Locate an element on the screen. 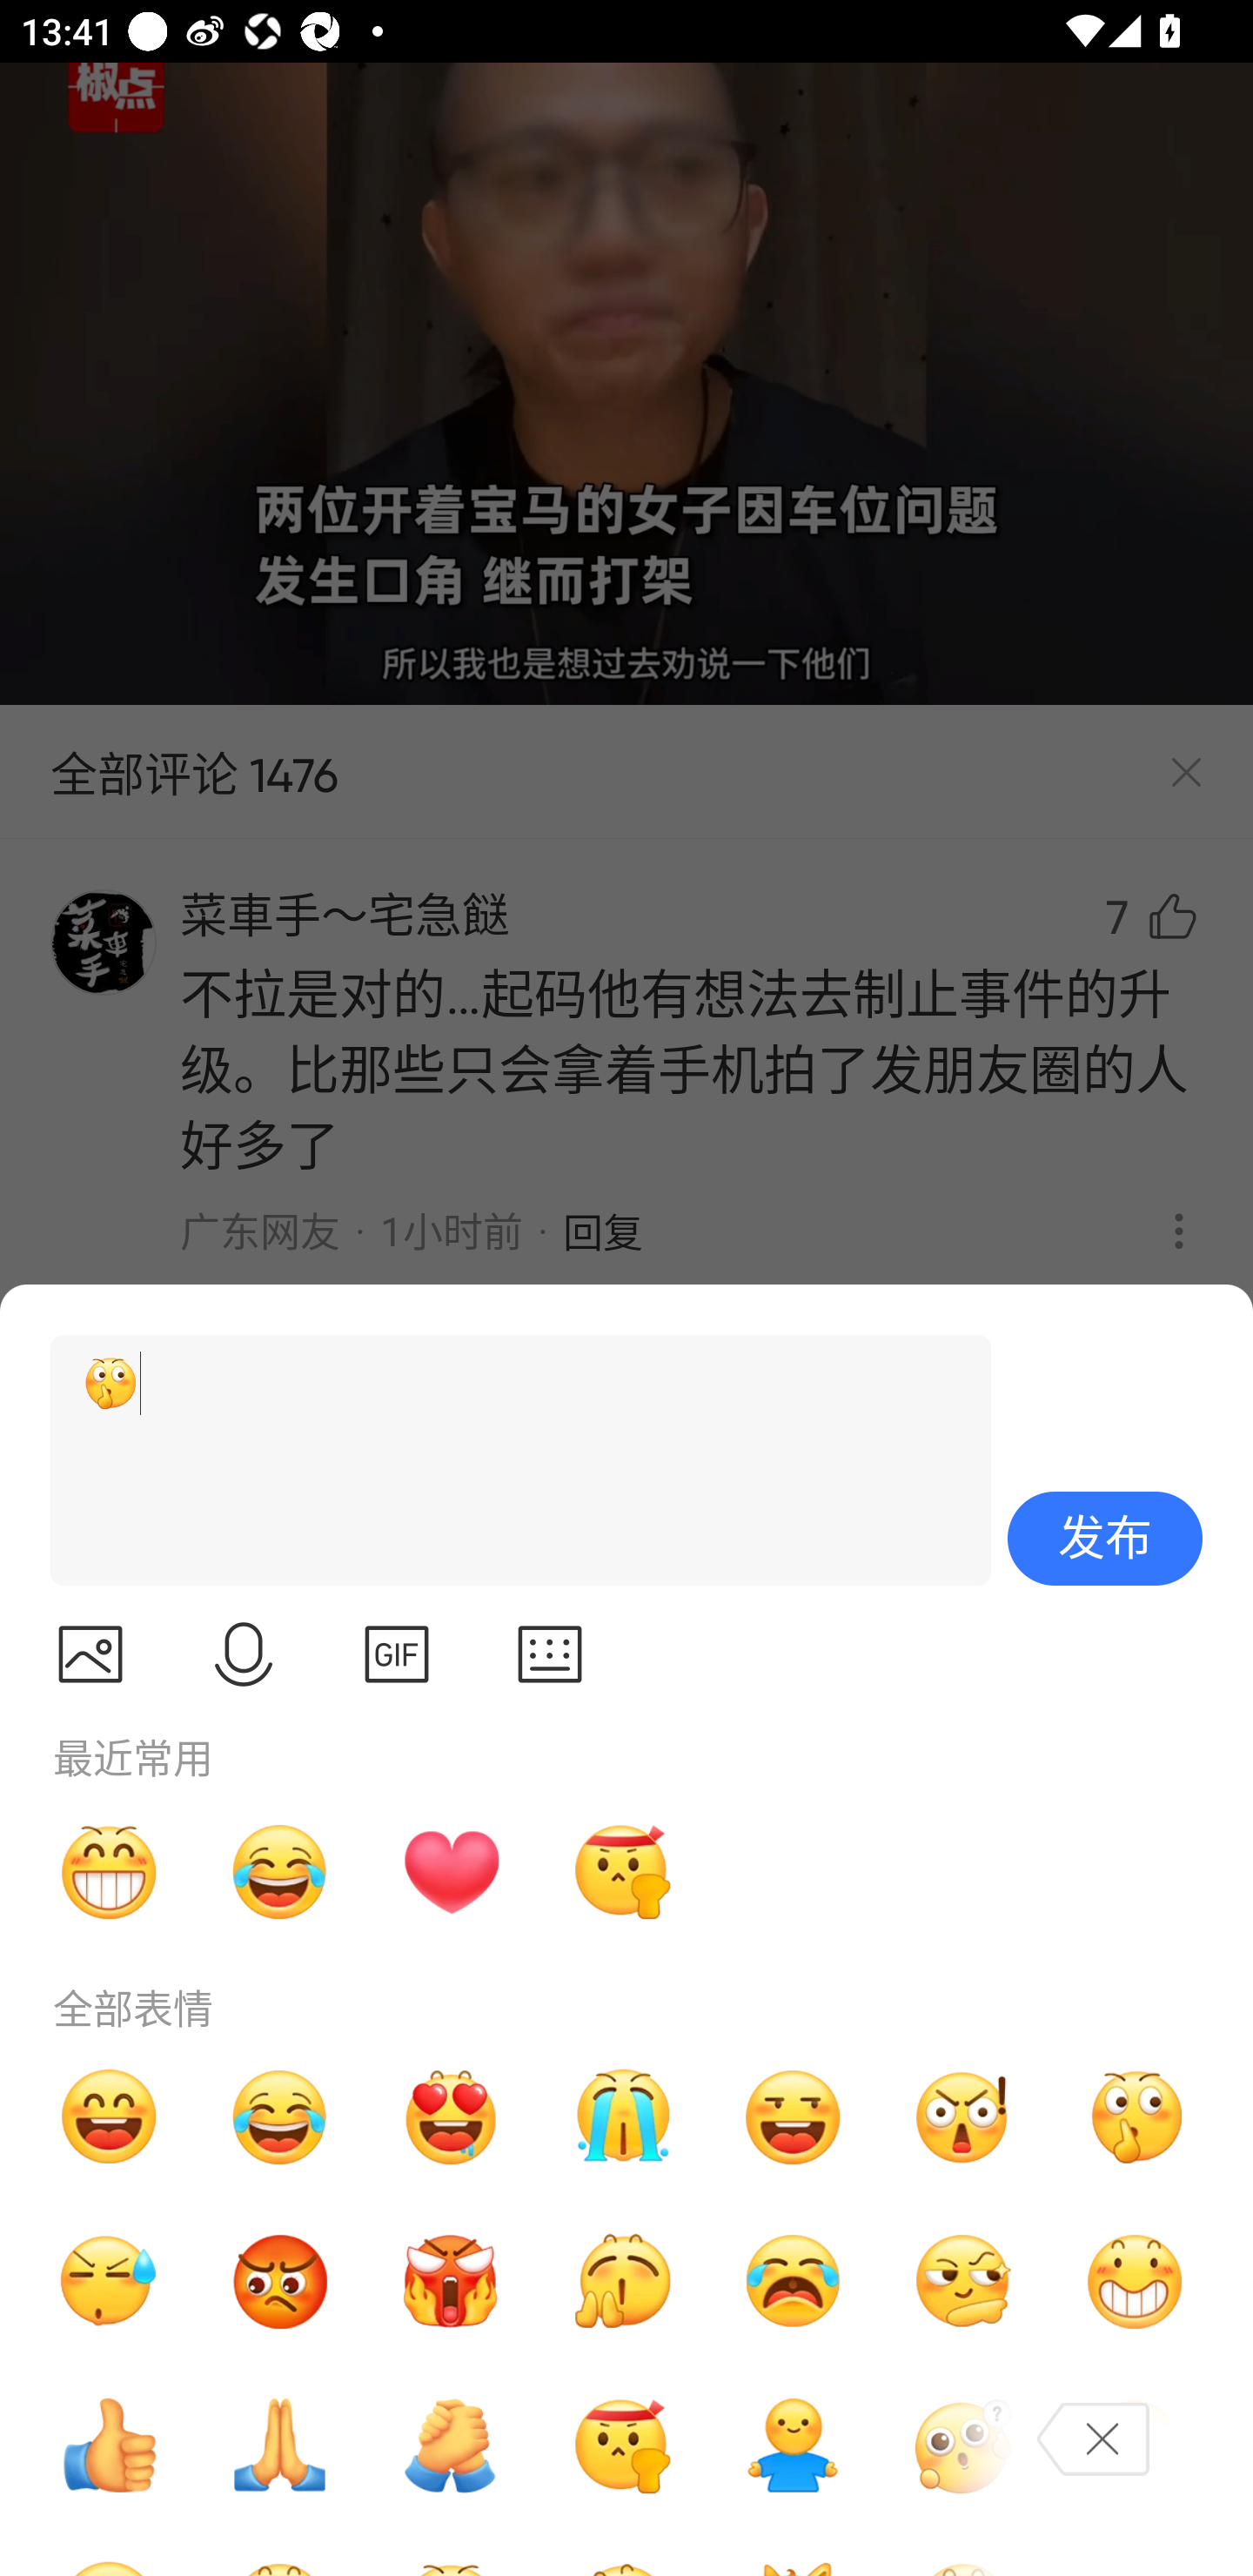  吃惊 is located at coordinates (963, 2116).